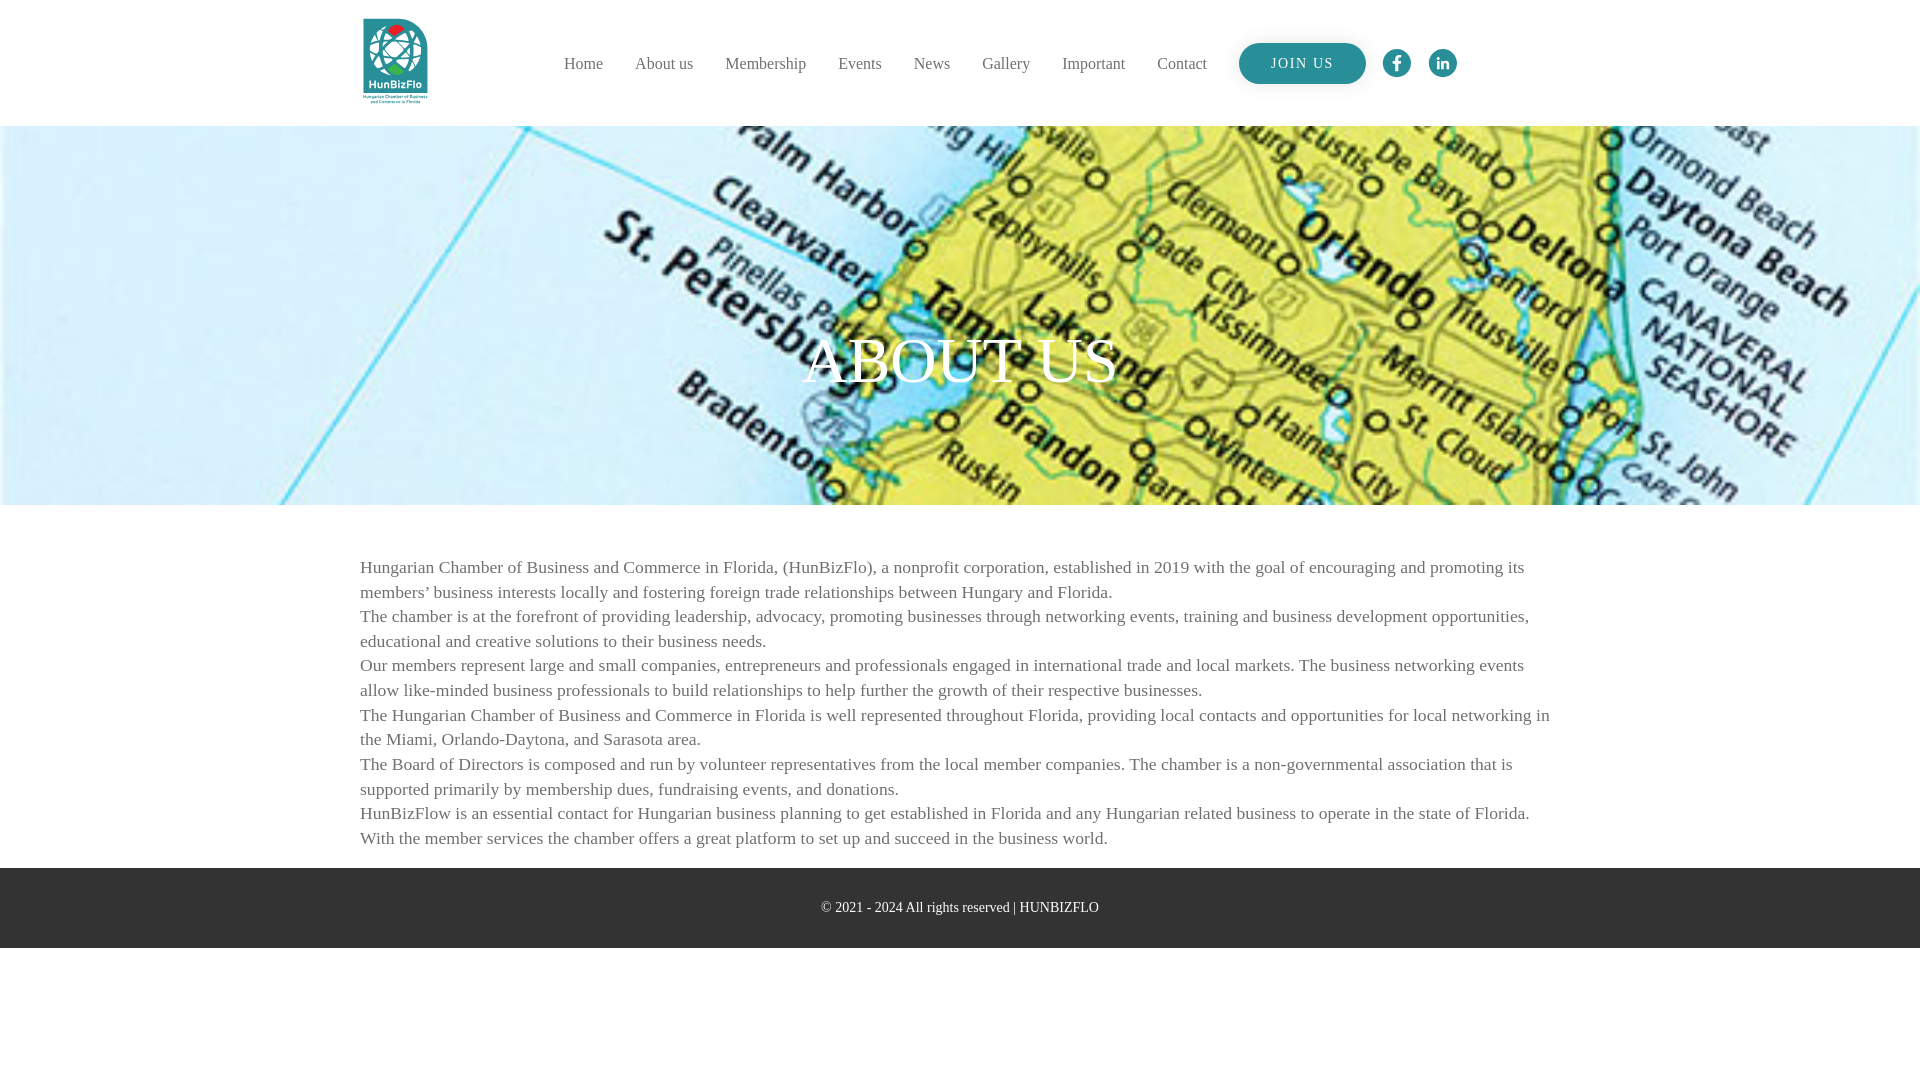 This screenshot has width=1920, height=1080. I want to click on News, so click(932, 64).